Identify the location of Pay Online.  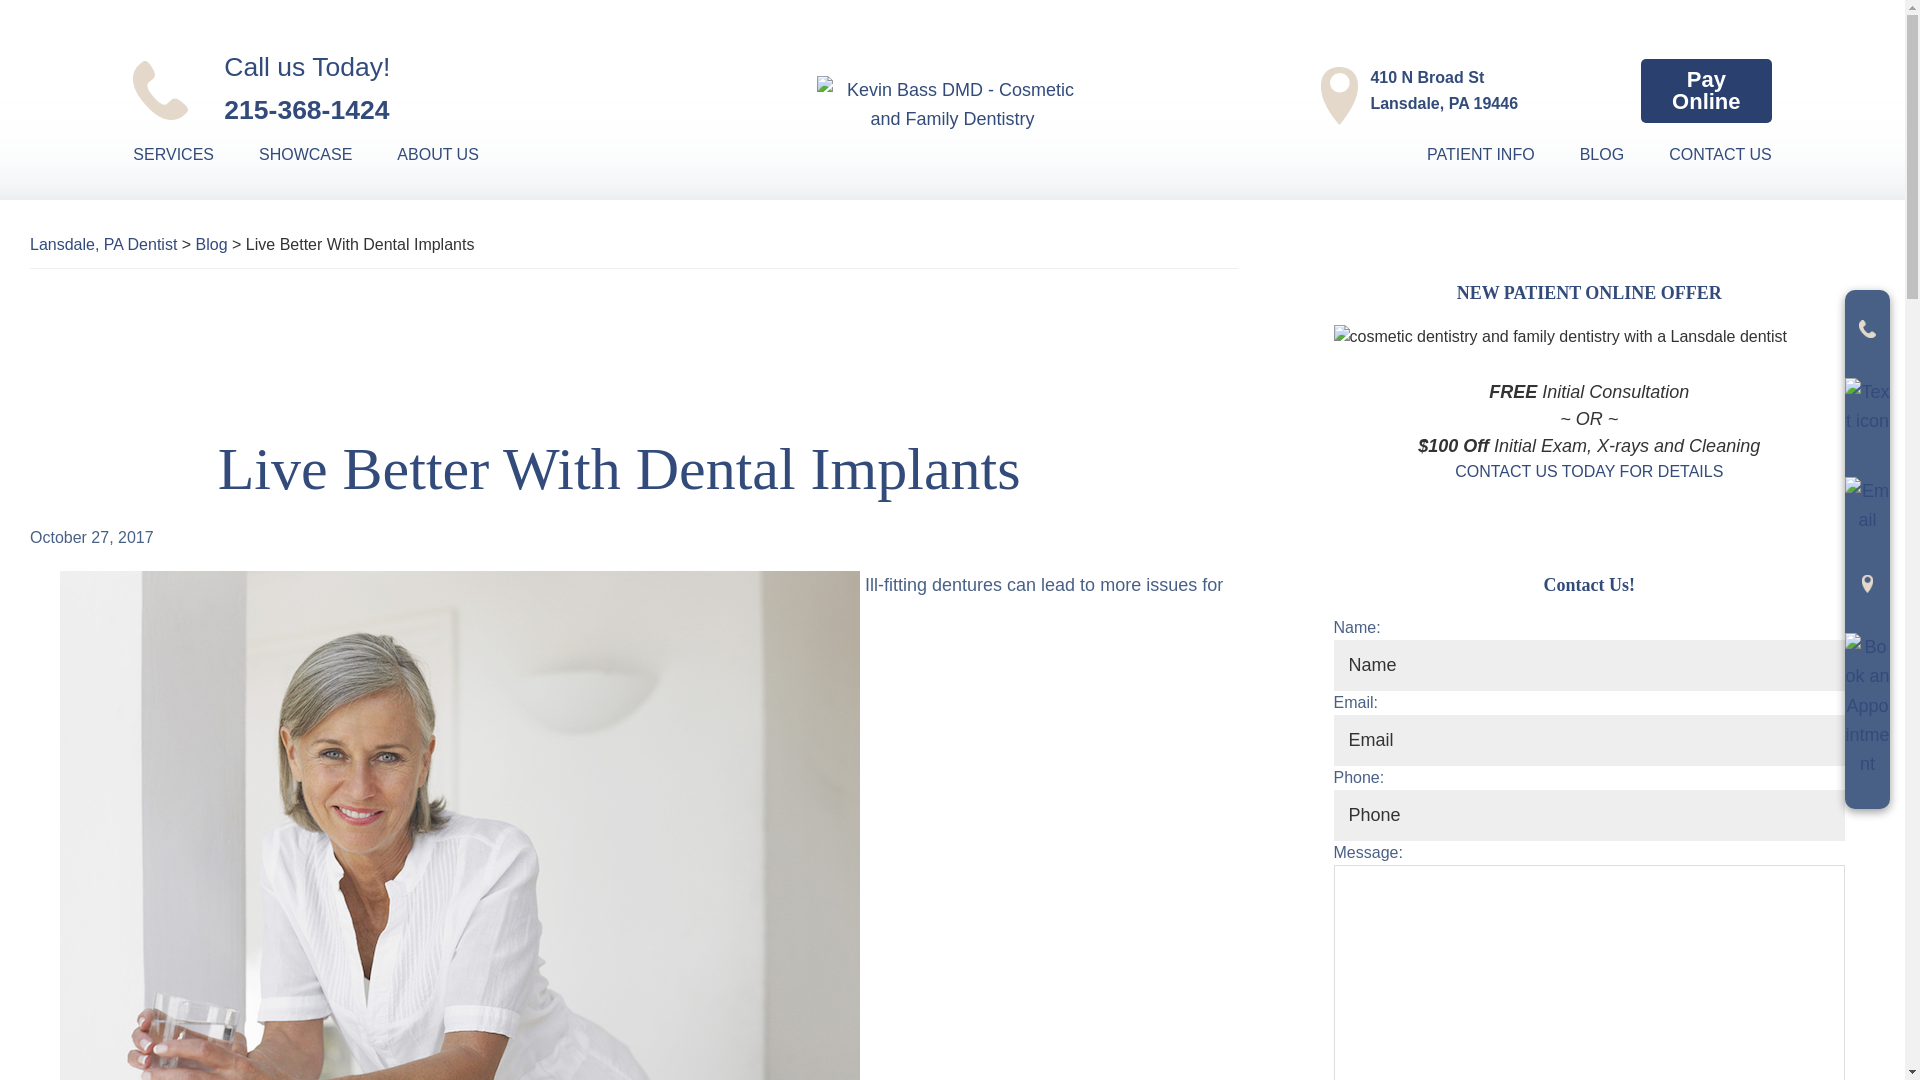
(406, 88).